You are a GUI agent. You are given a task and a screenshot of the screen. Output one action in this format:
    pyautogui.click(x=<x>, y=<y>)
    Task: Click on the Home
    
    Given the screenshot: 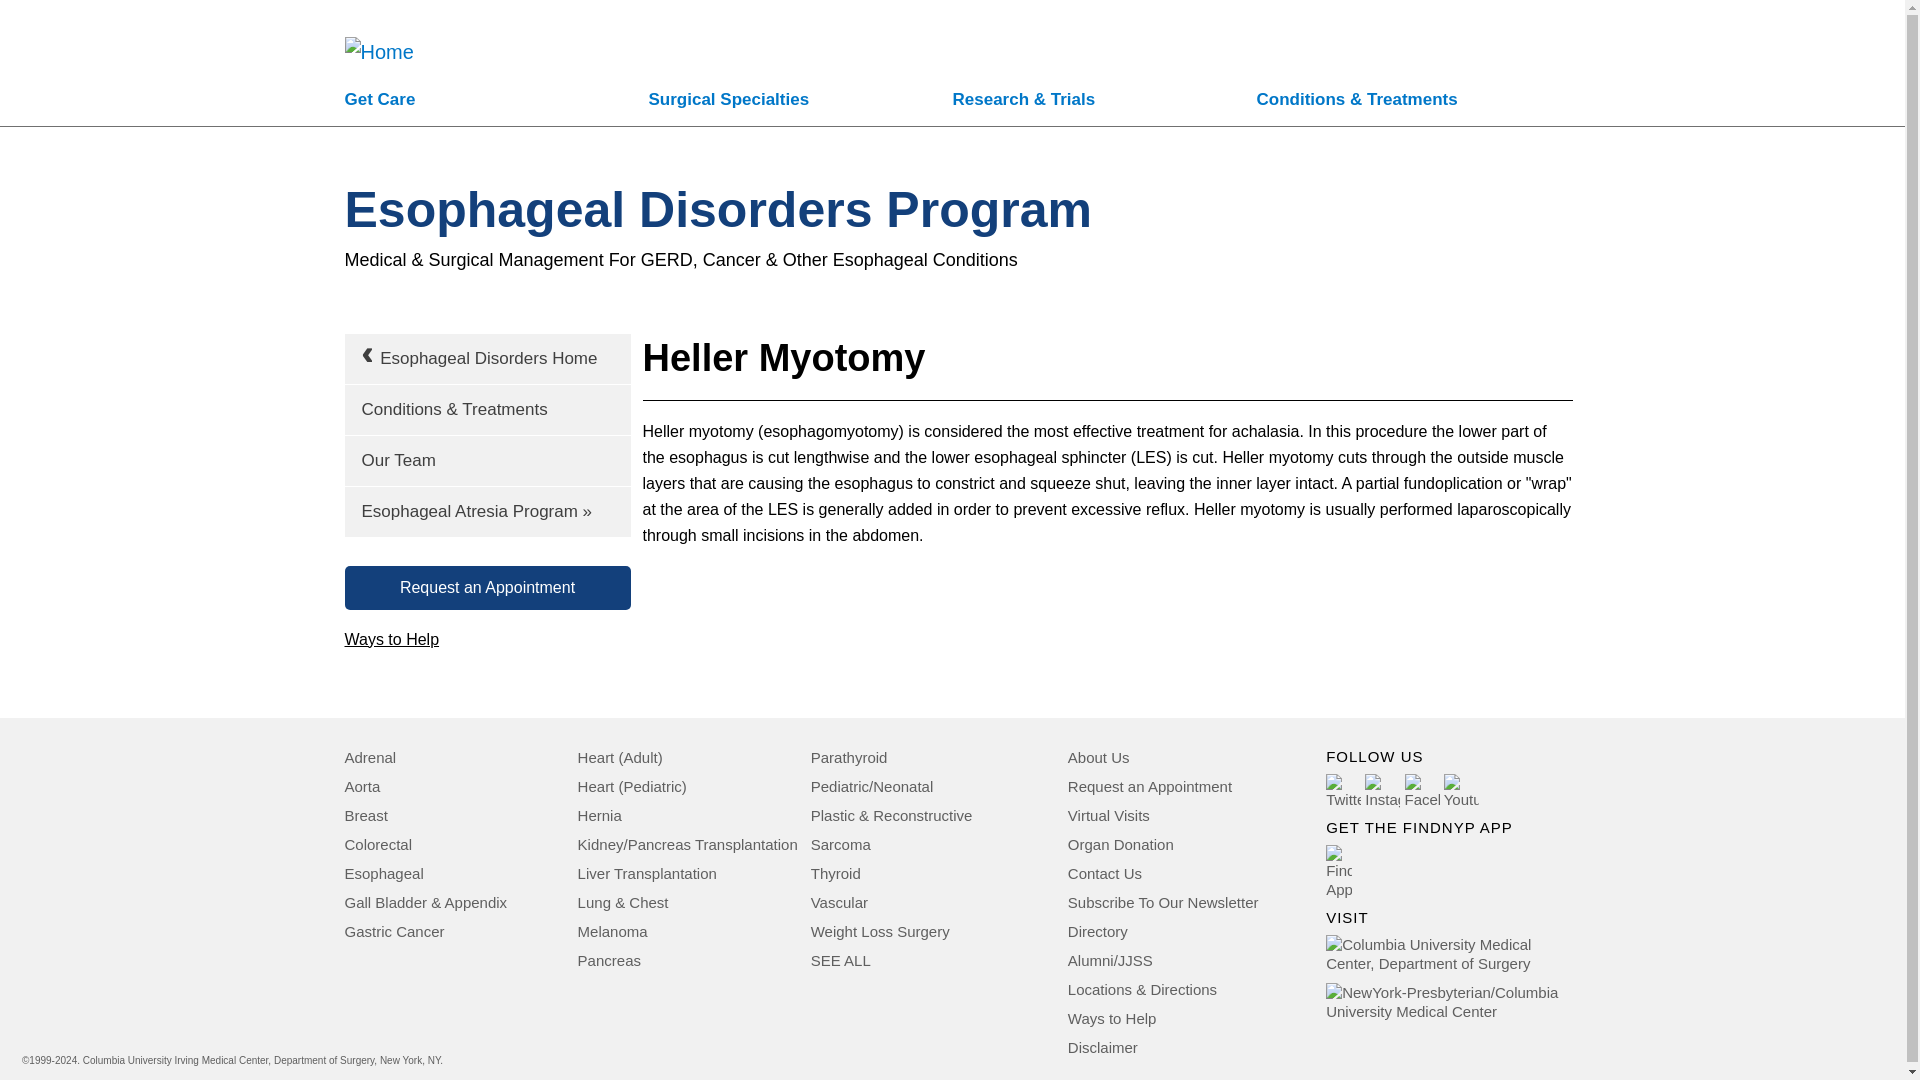 What is the action you would take?
    pyautogui.click(x=378, y=32)
    